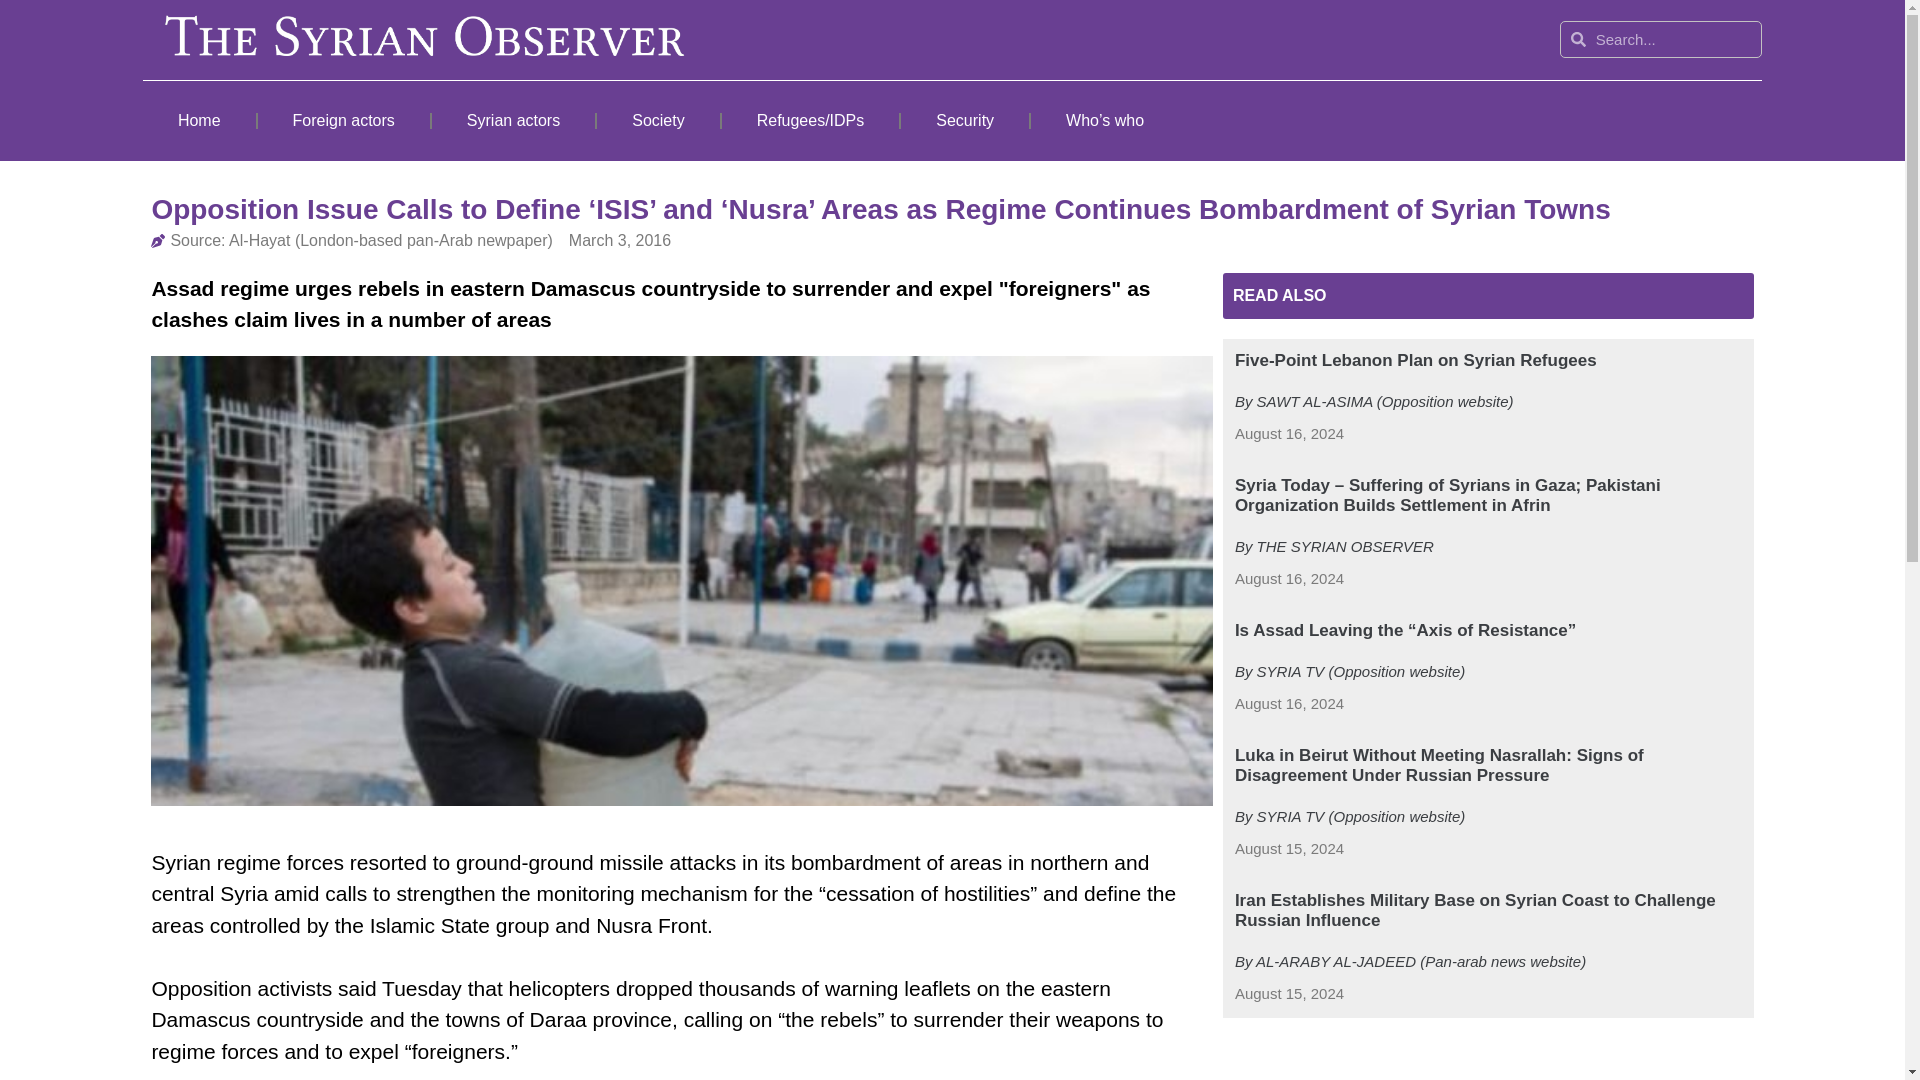  Describe the element at coordinates (1289, 994) in the screenshot. I see `August 15, 2024` at that location.